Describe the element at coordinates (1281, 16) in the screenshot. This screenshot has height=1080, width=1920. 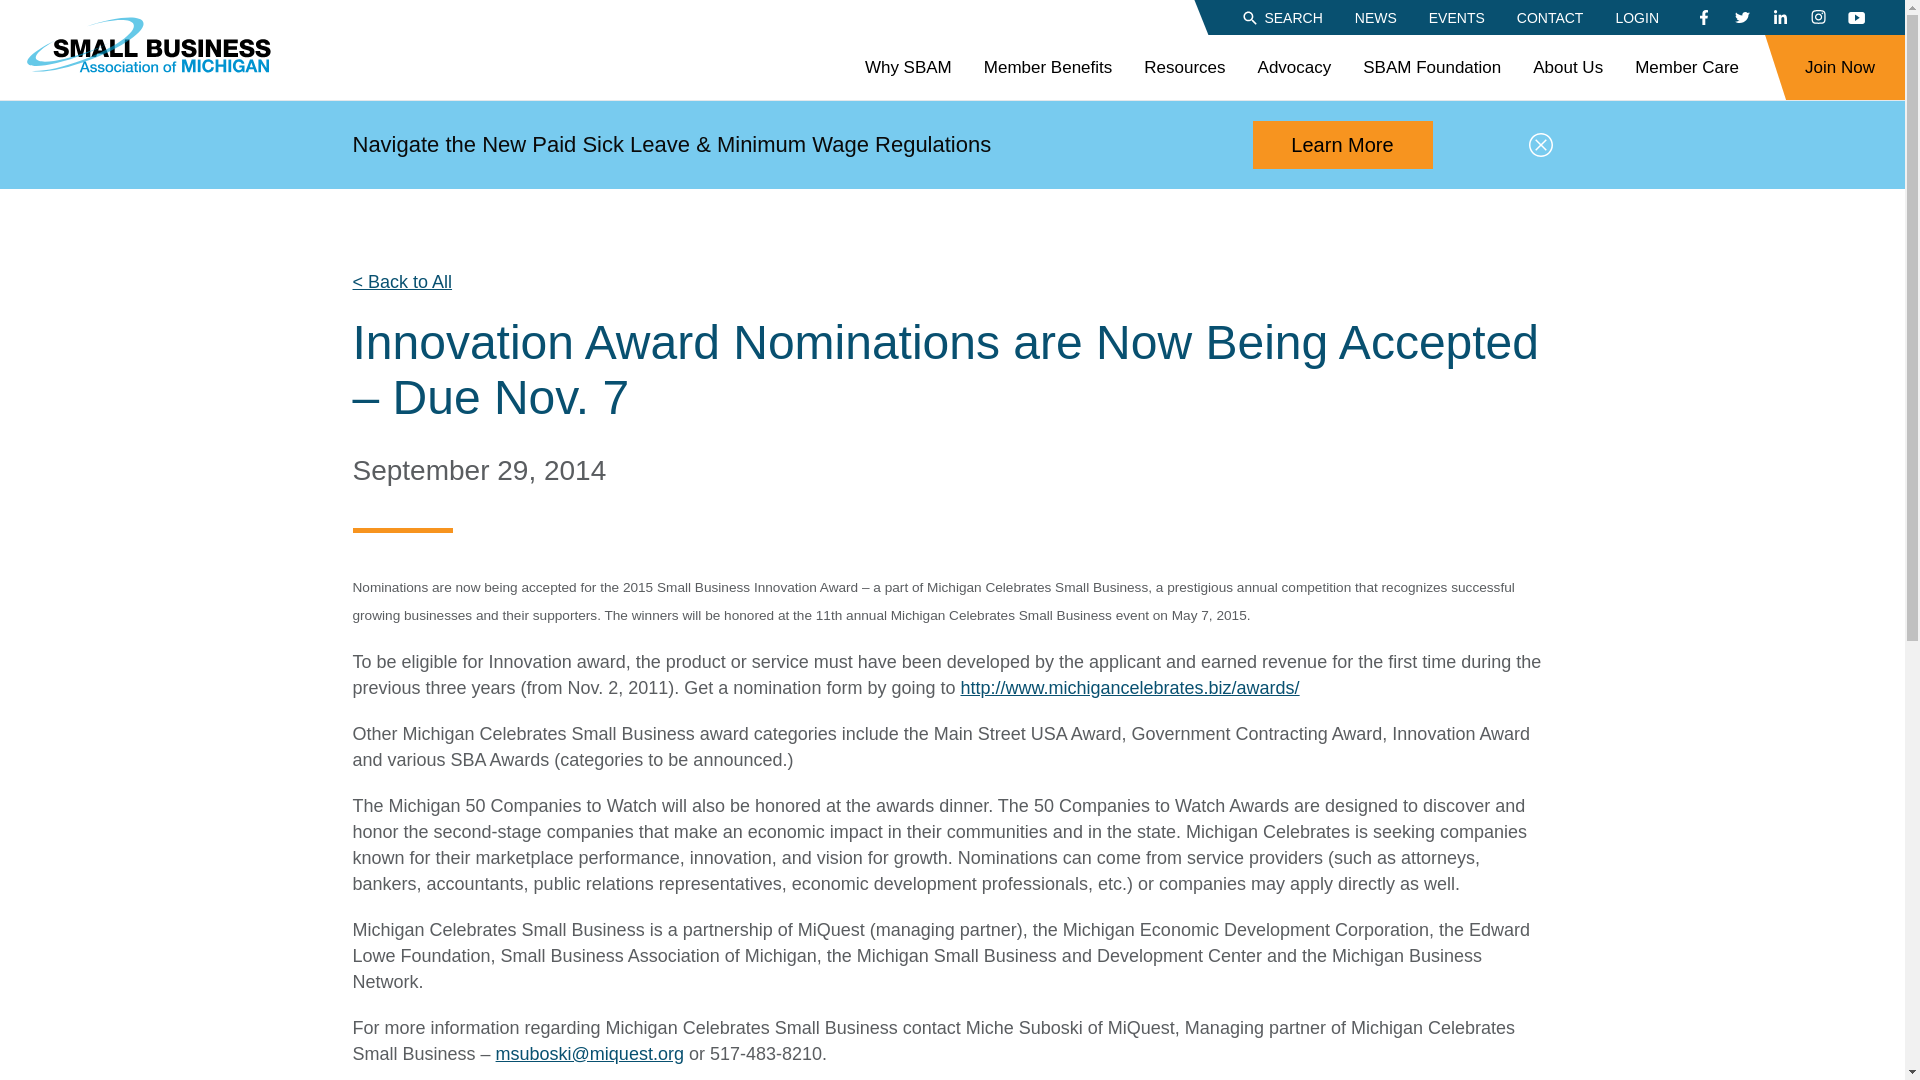
I see `SEARCH` at that location.